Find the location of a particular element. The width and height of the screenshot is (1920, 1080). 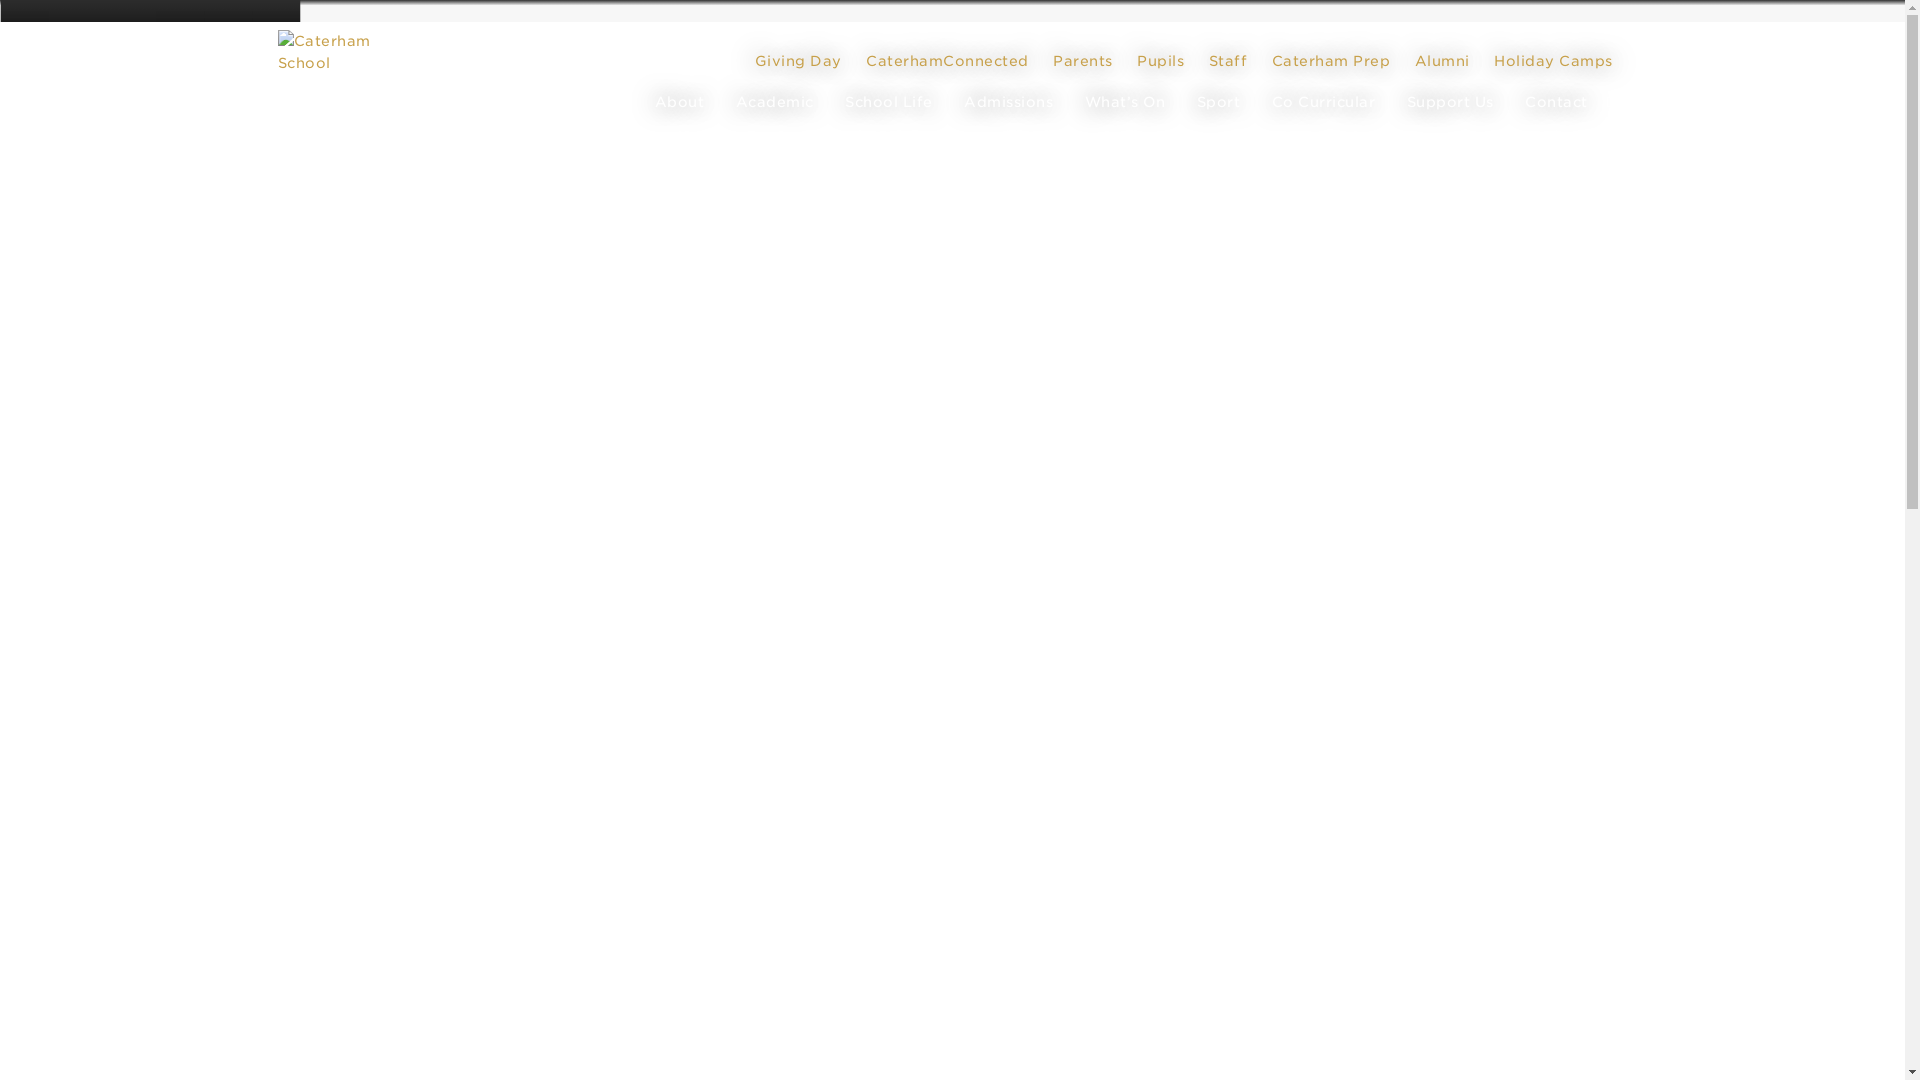

Admissions is located at coordinates (1008, 102).